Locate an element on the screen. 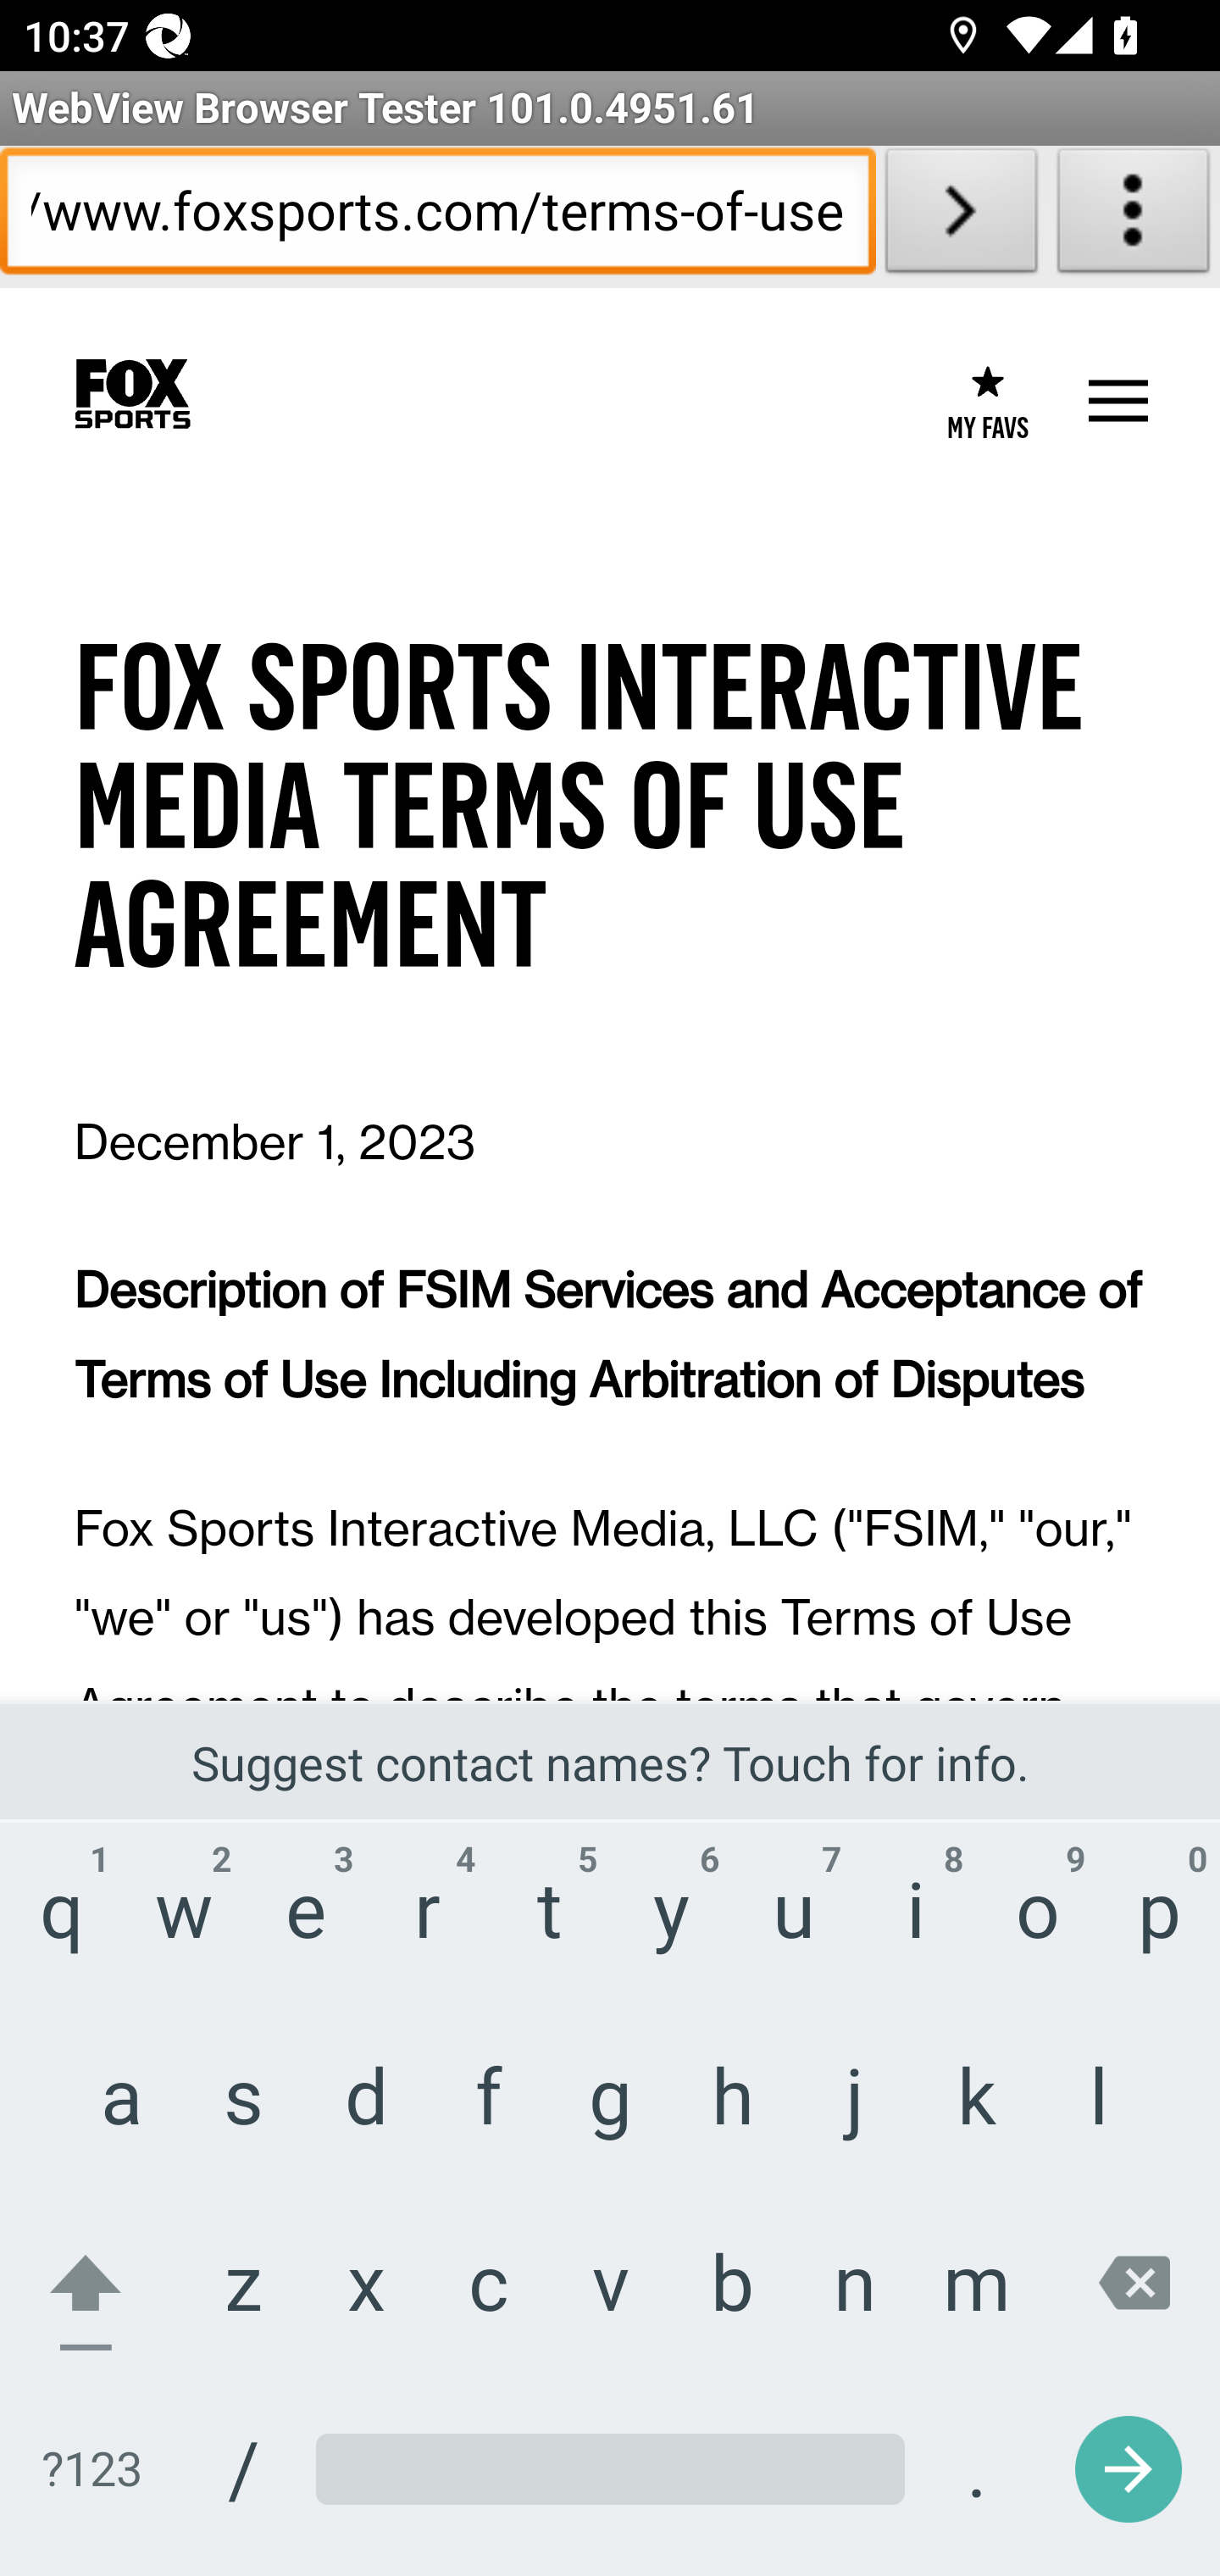 This screenshot has height=2576, width=1220. https://www.foxsports.com/terms-of-use is located at coordinates (437, 217).